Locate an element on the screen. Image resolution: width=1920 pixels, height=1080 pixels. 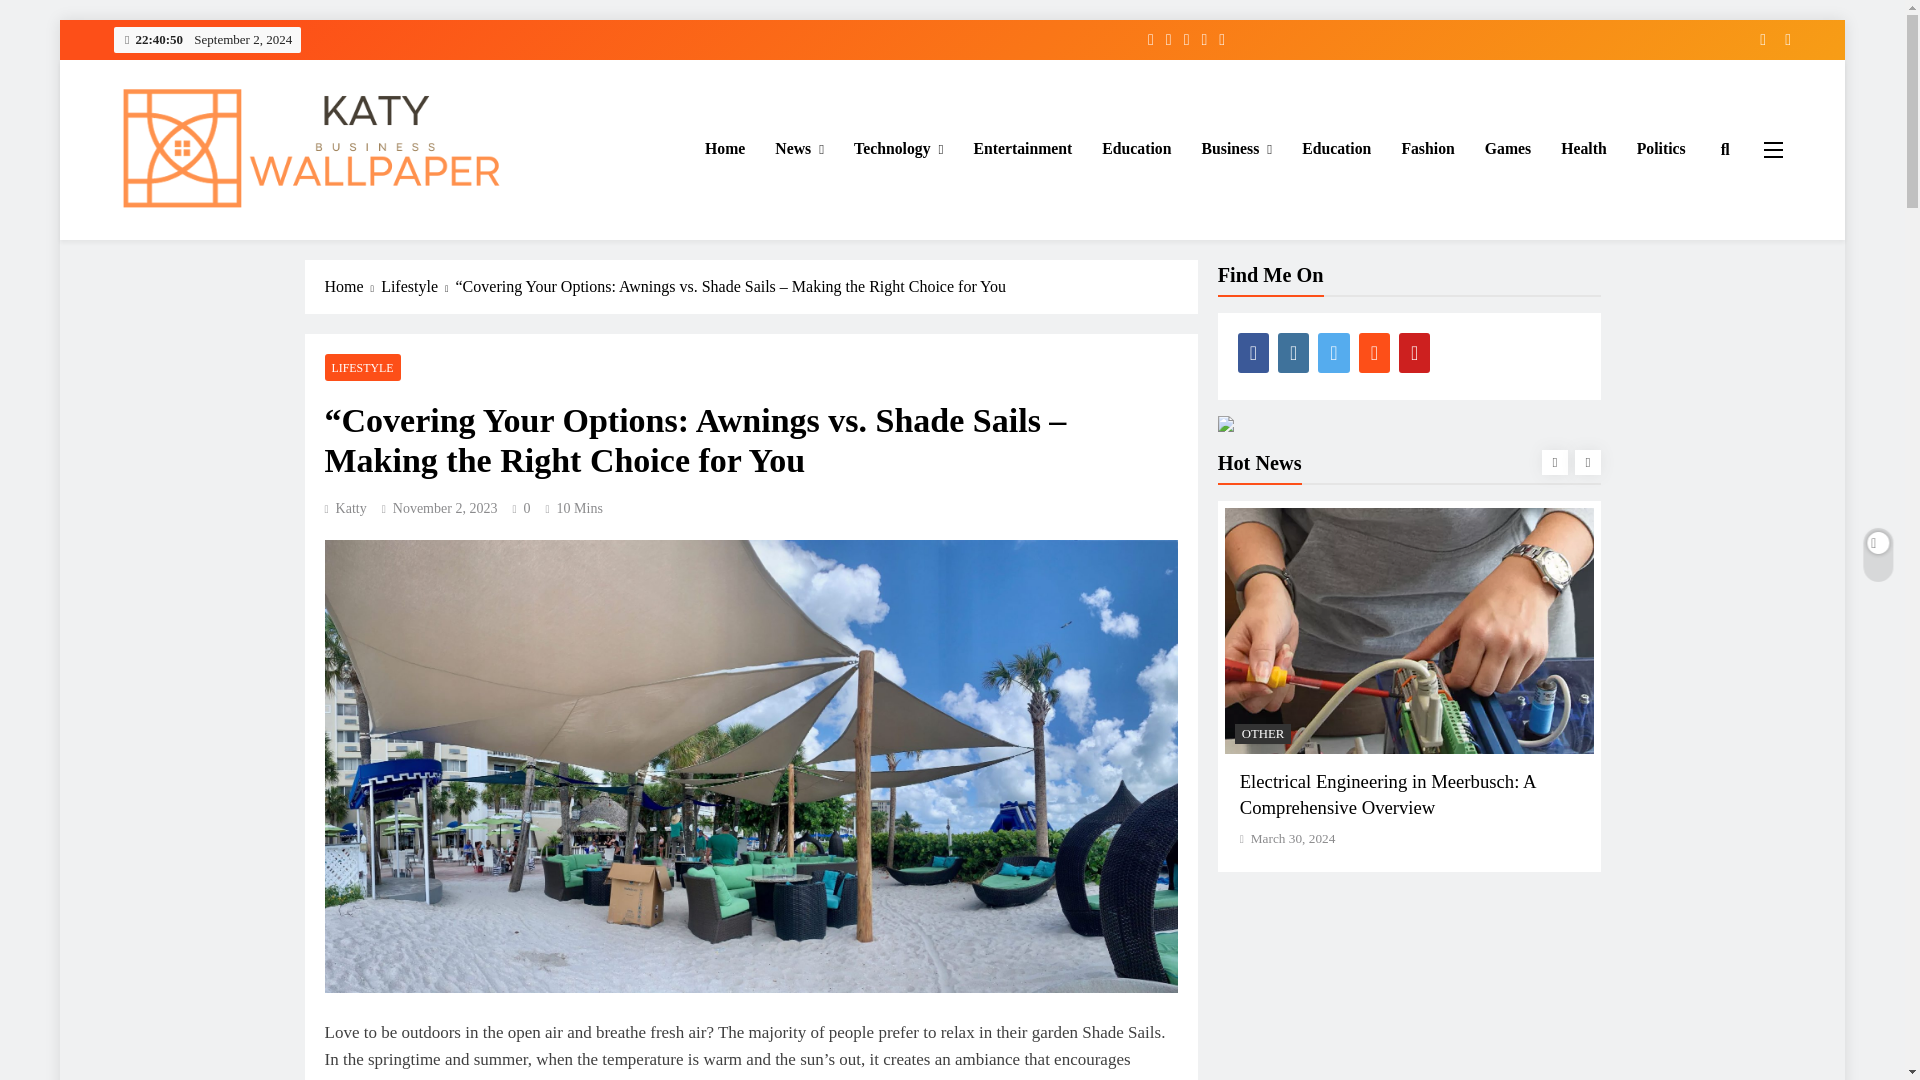
Games is located at coordinates (1508, 149).